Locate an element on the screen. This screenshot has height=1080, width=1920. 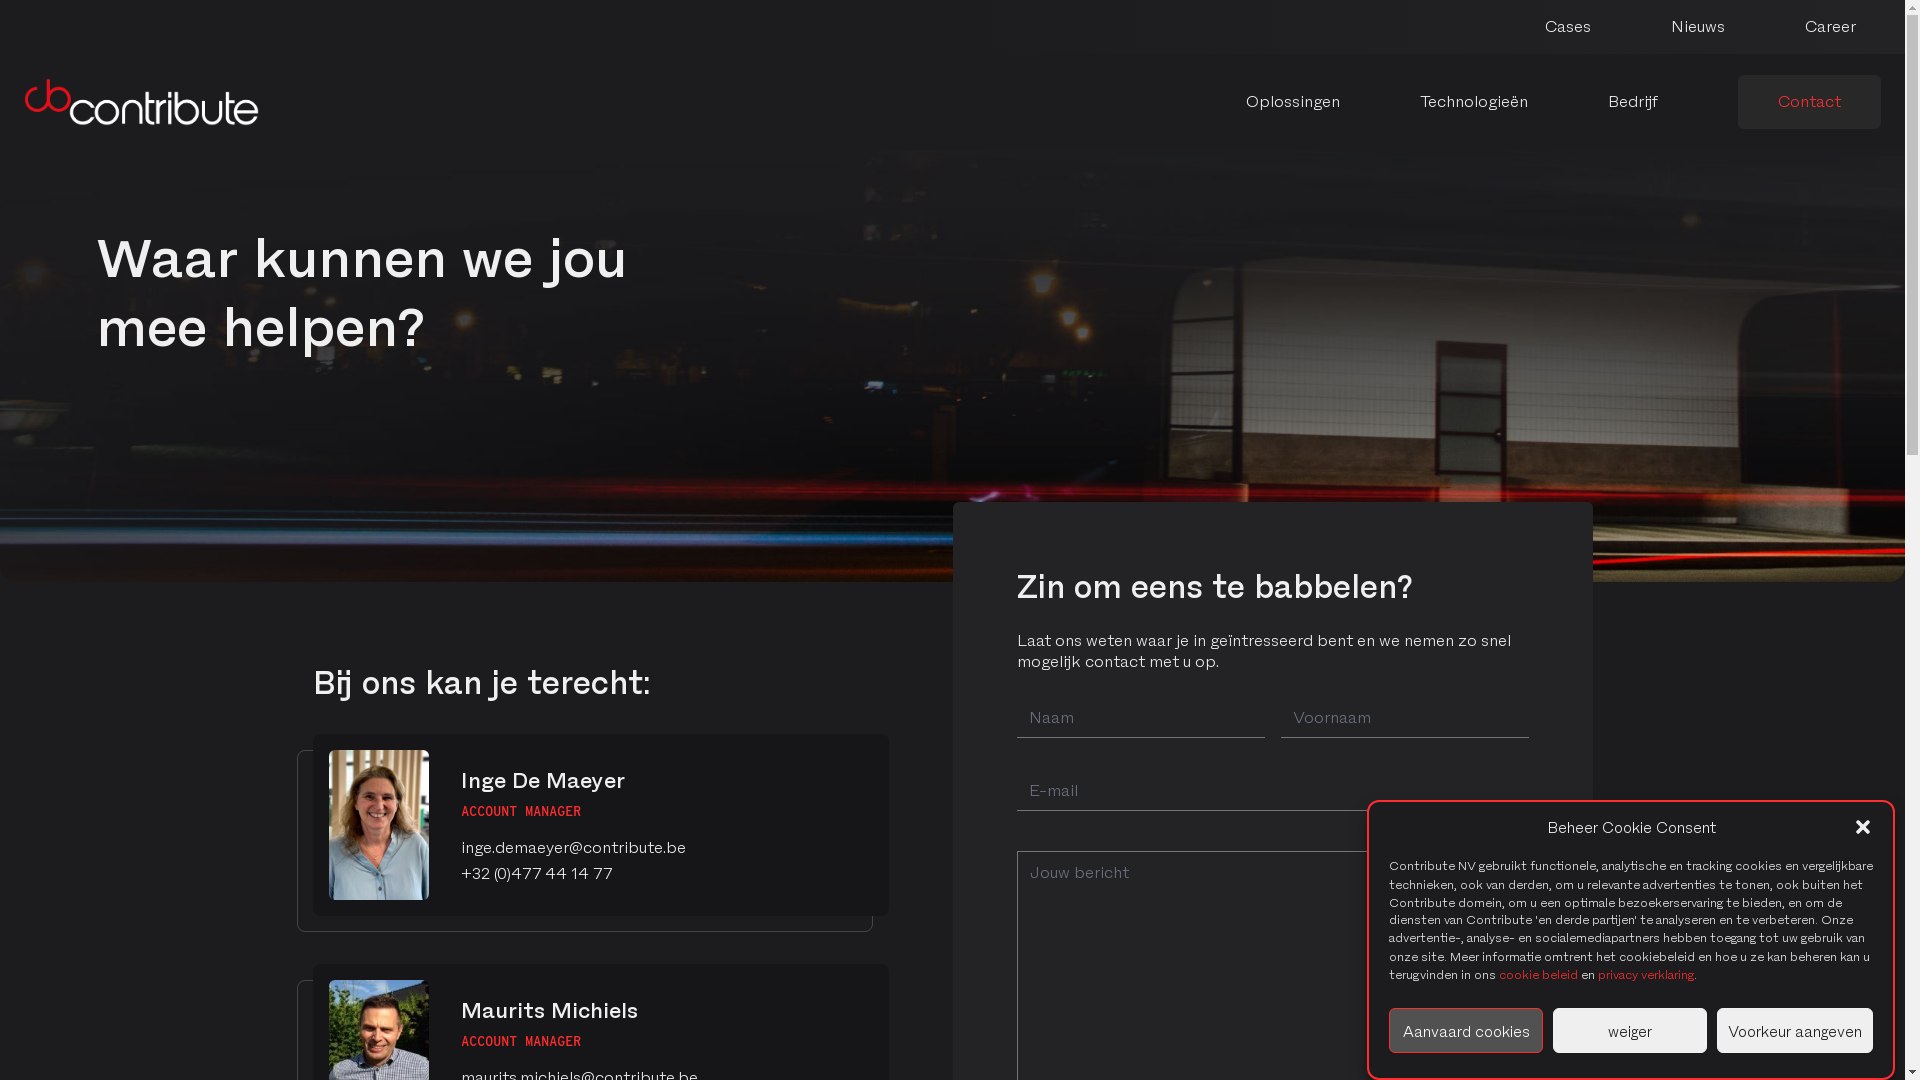
inge.demaeyer@contribute.be is located at coordinates (572, 847).